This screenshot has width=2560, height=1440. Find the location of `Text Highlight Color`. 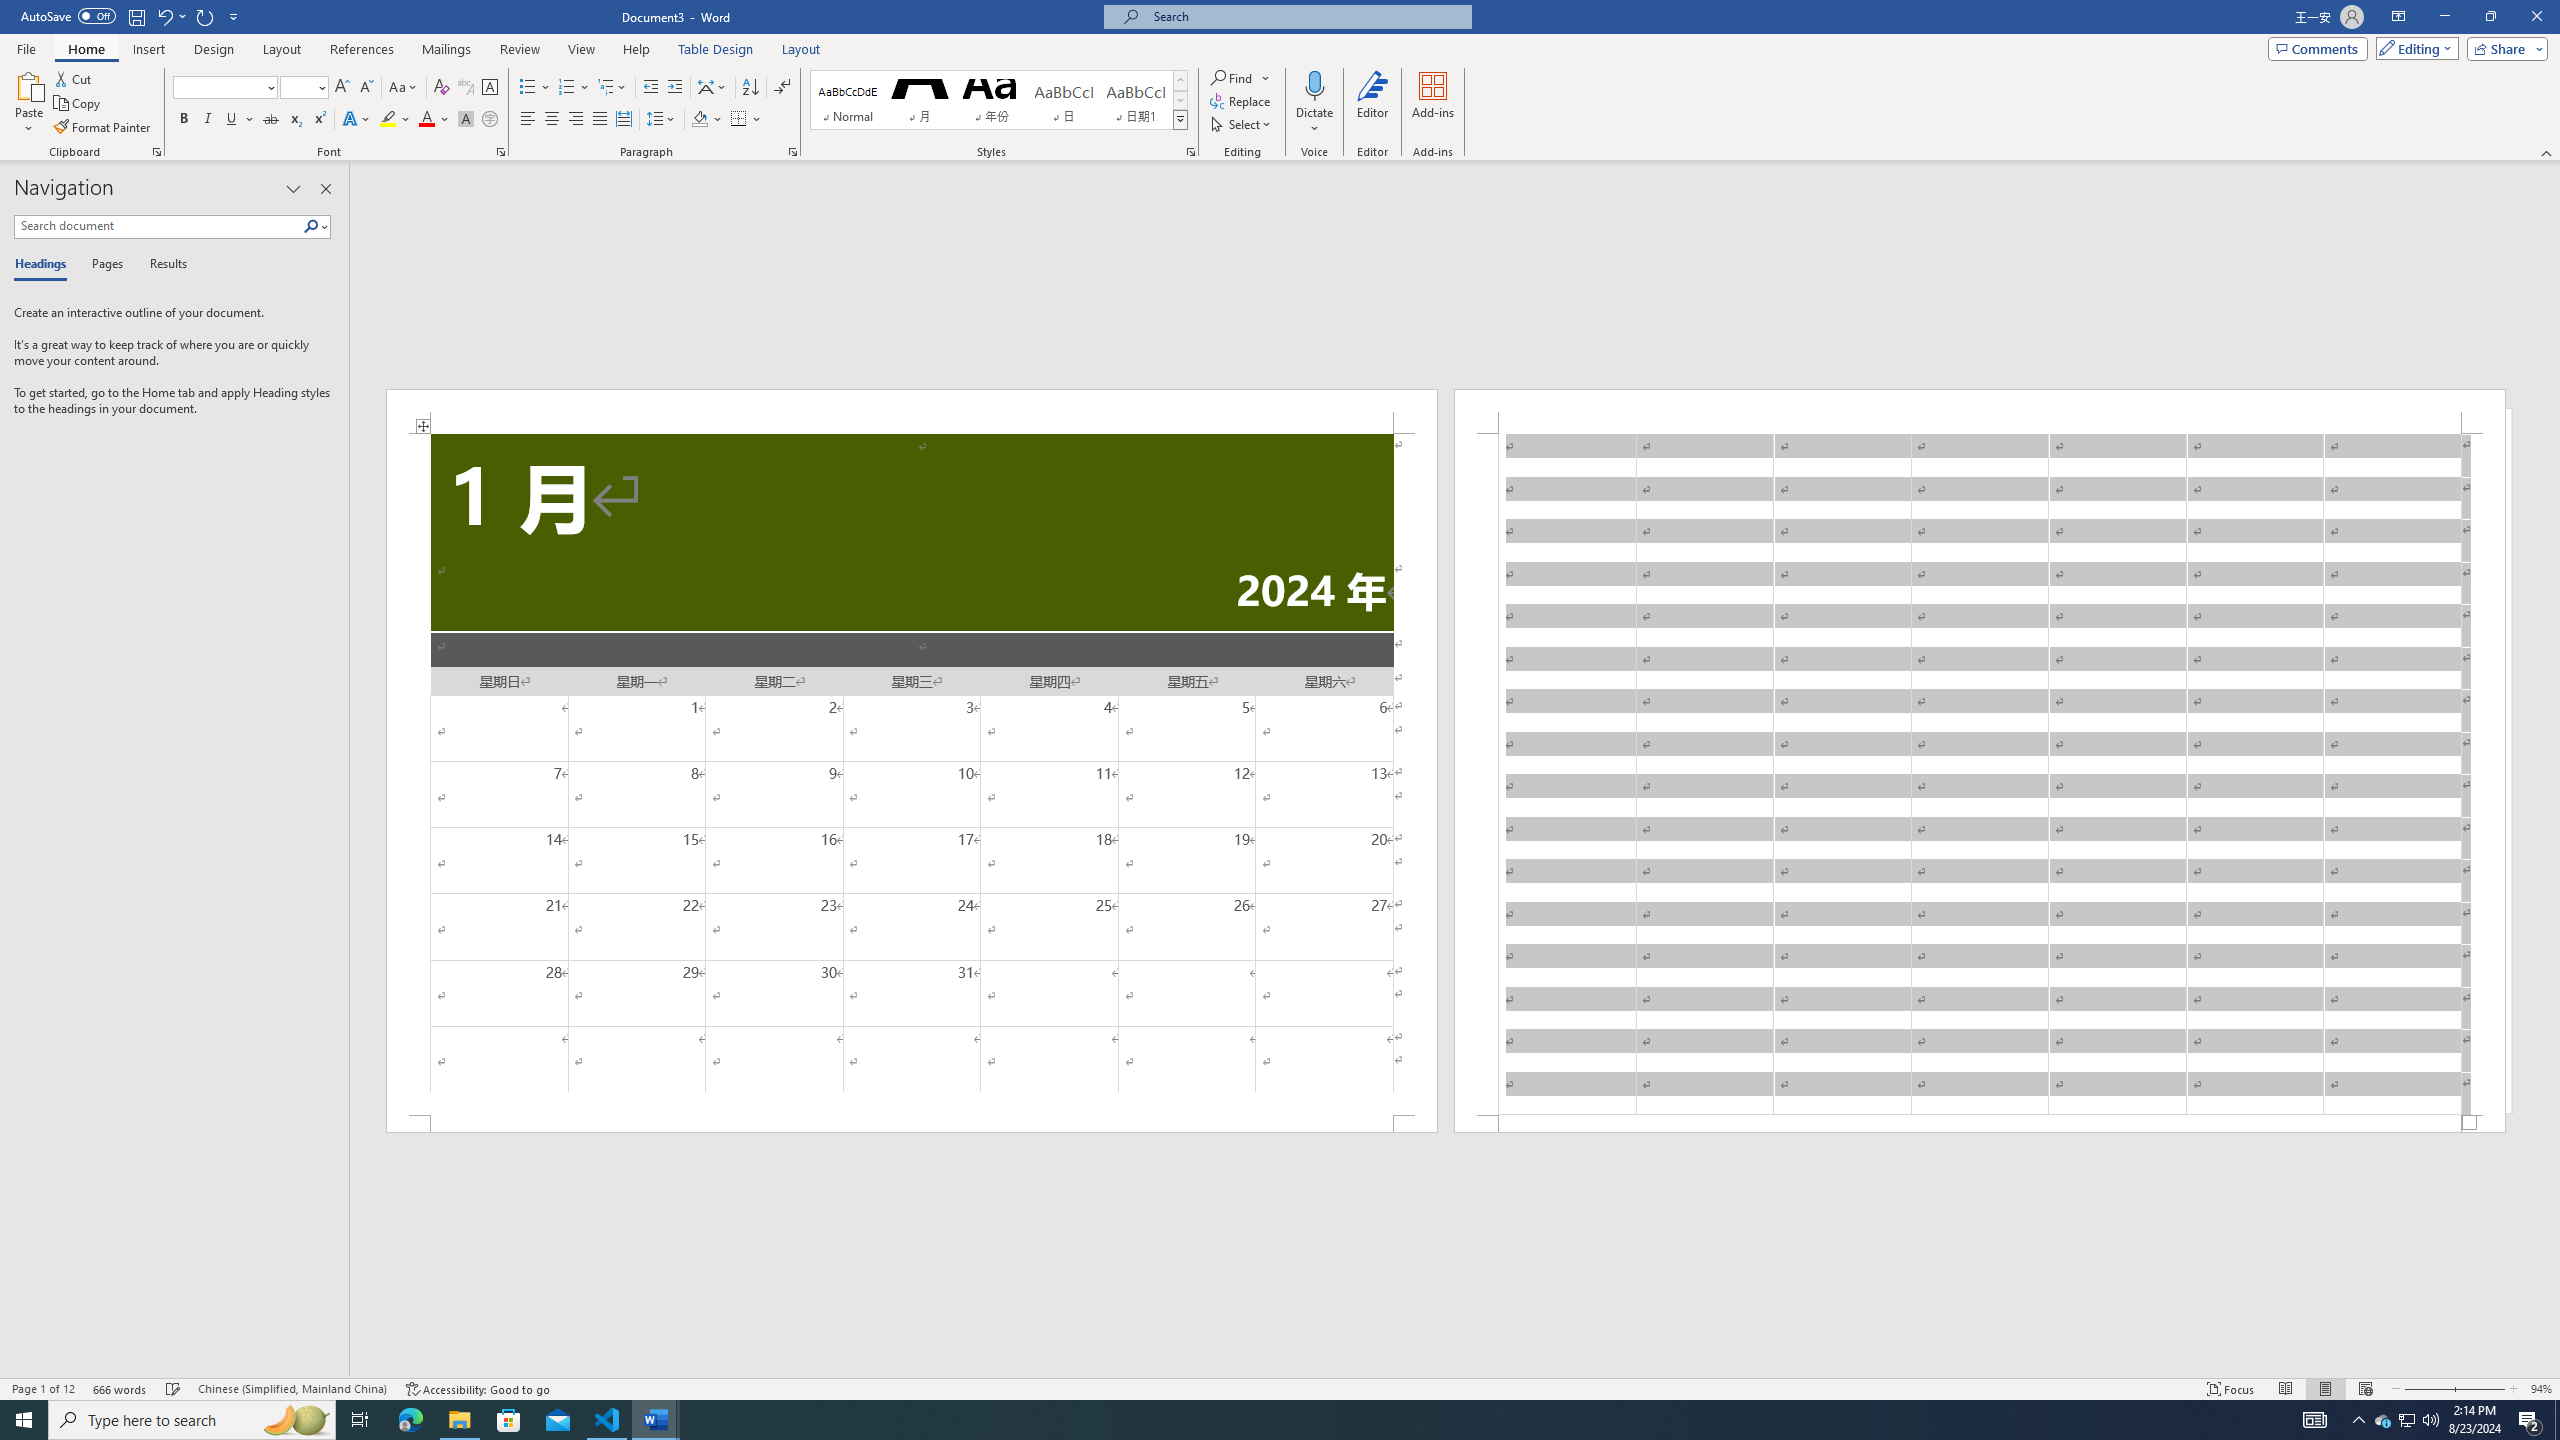

Text Highlight Color is located at coordinates (395, 120).